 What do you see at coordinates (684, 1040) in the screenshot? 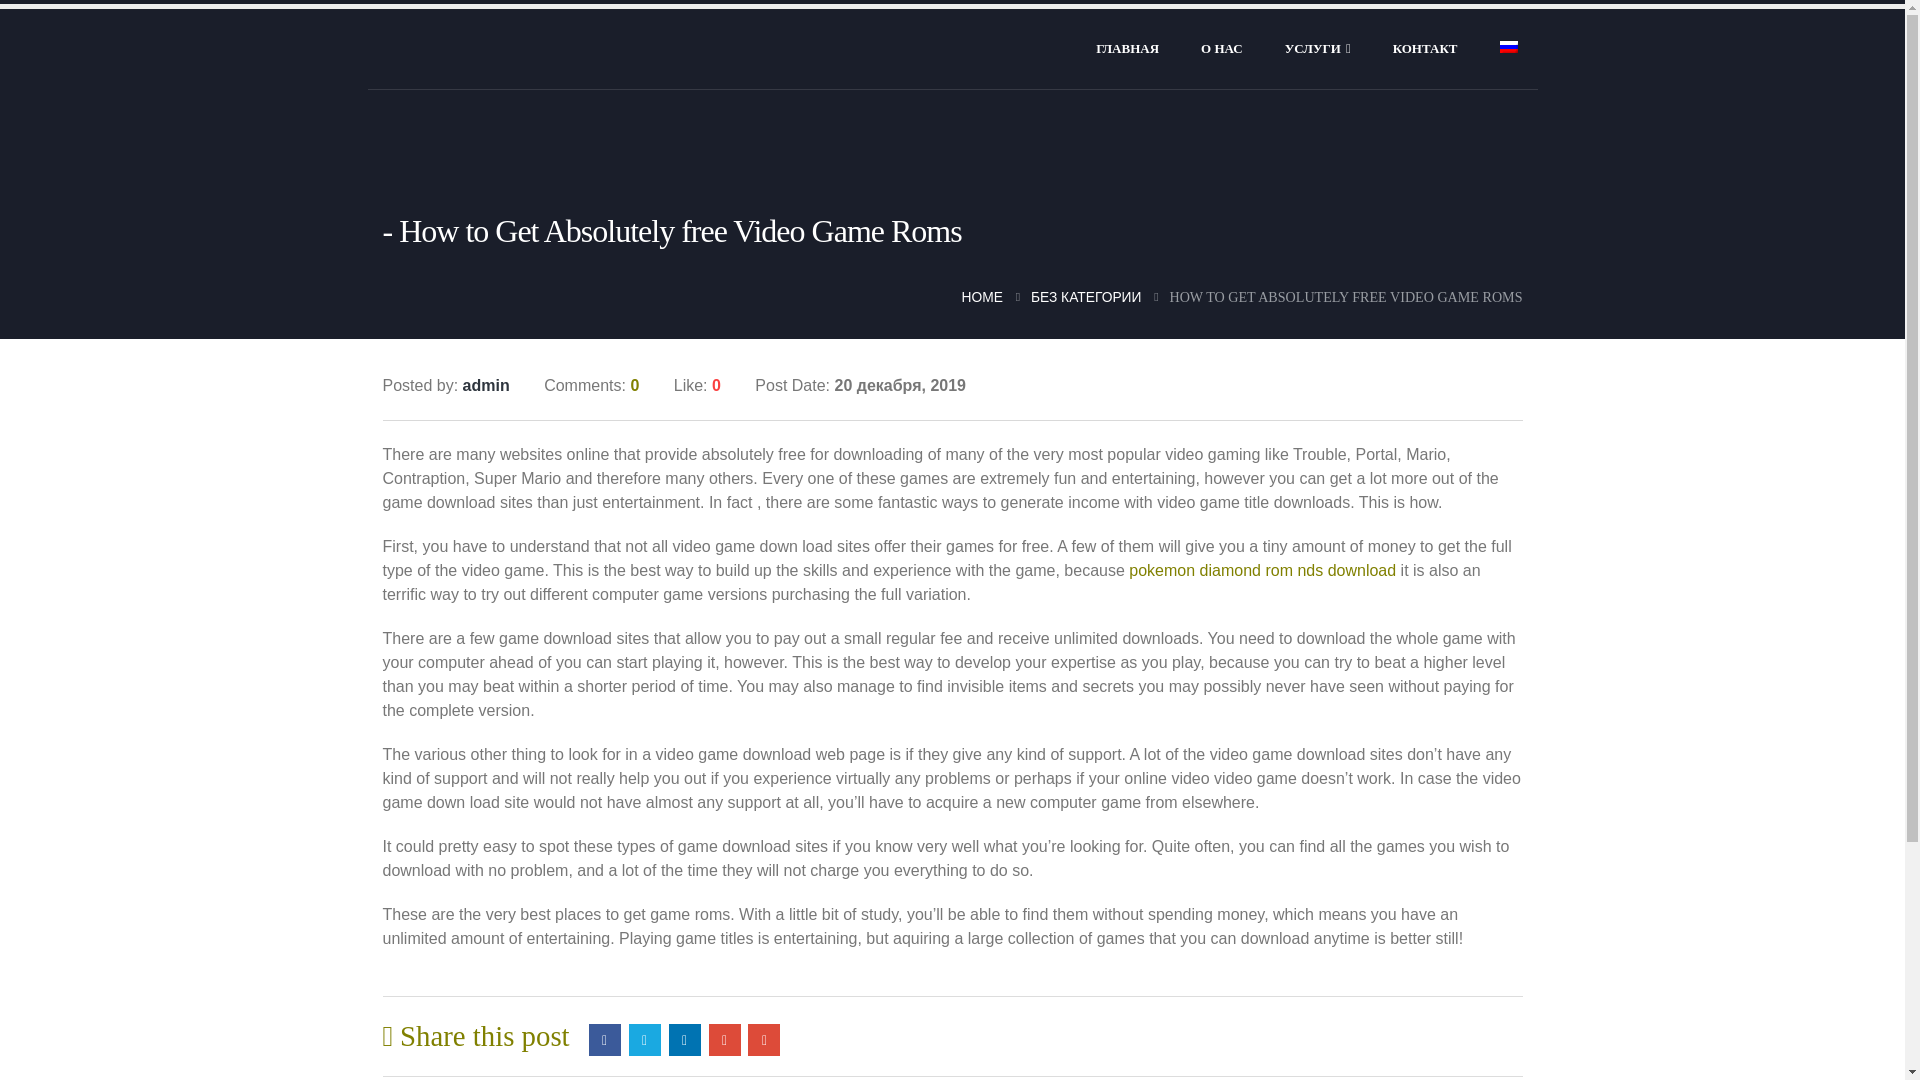
I see `LinkedIn` at bounding box center [684, 1040].